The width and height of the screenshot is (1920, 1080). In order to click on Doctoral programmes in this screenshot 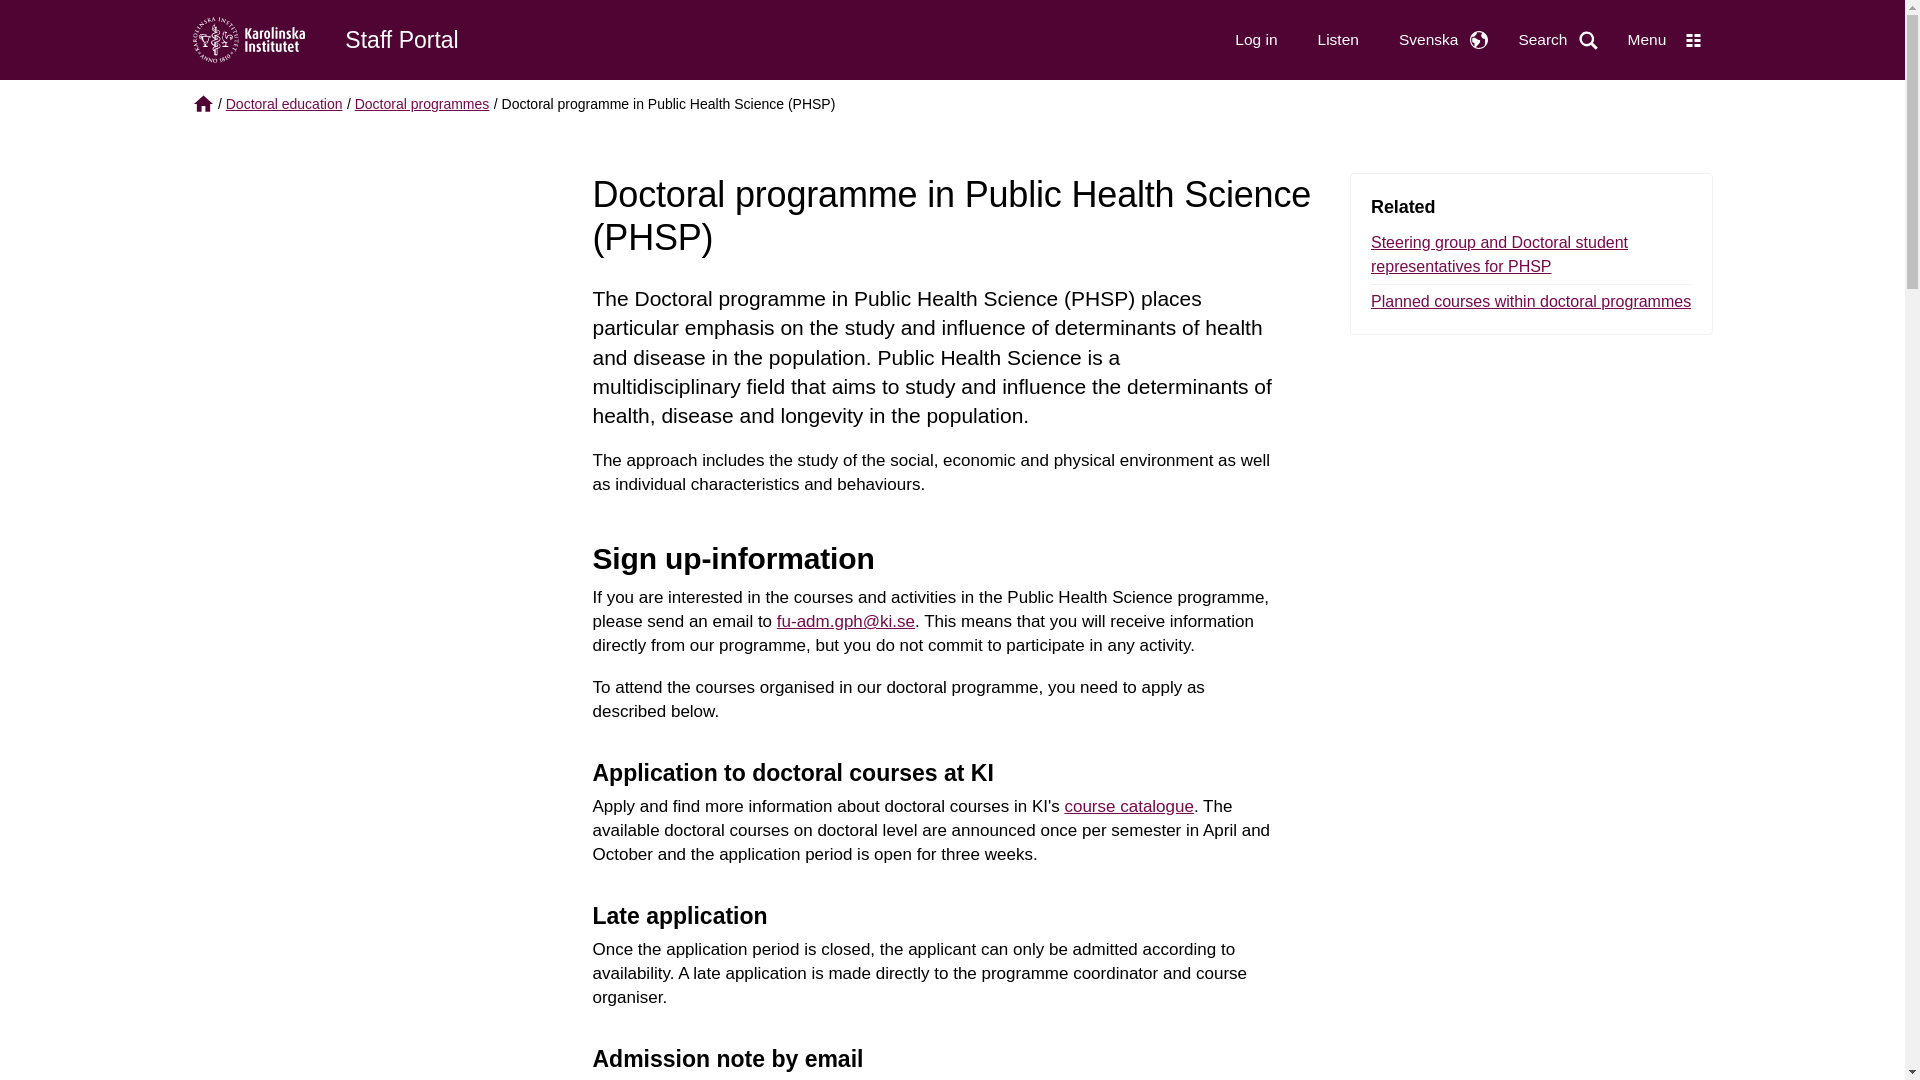, I will do `click(422, 104)`.